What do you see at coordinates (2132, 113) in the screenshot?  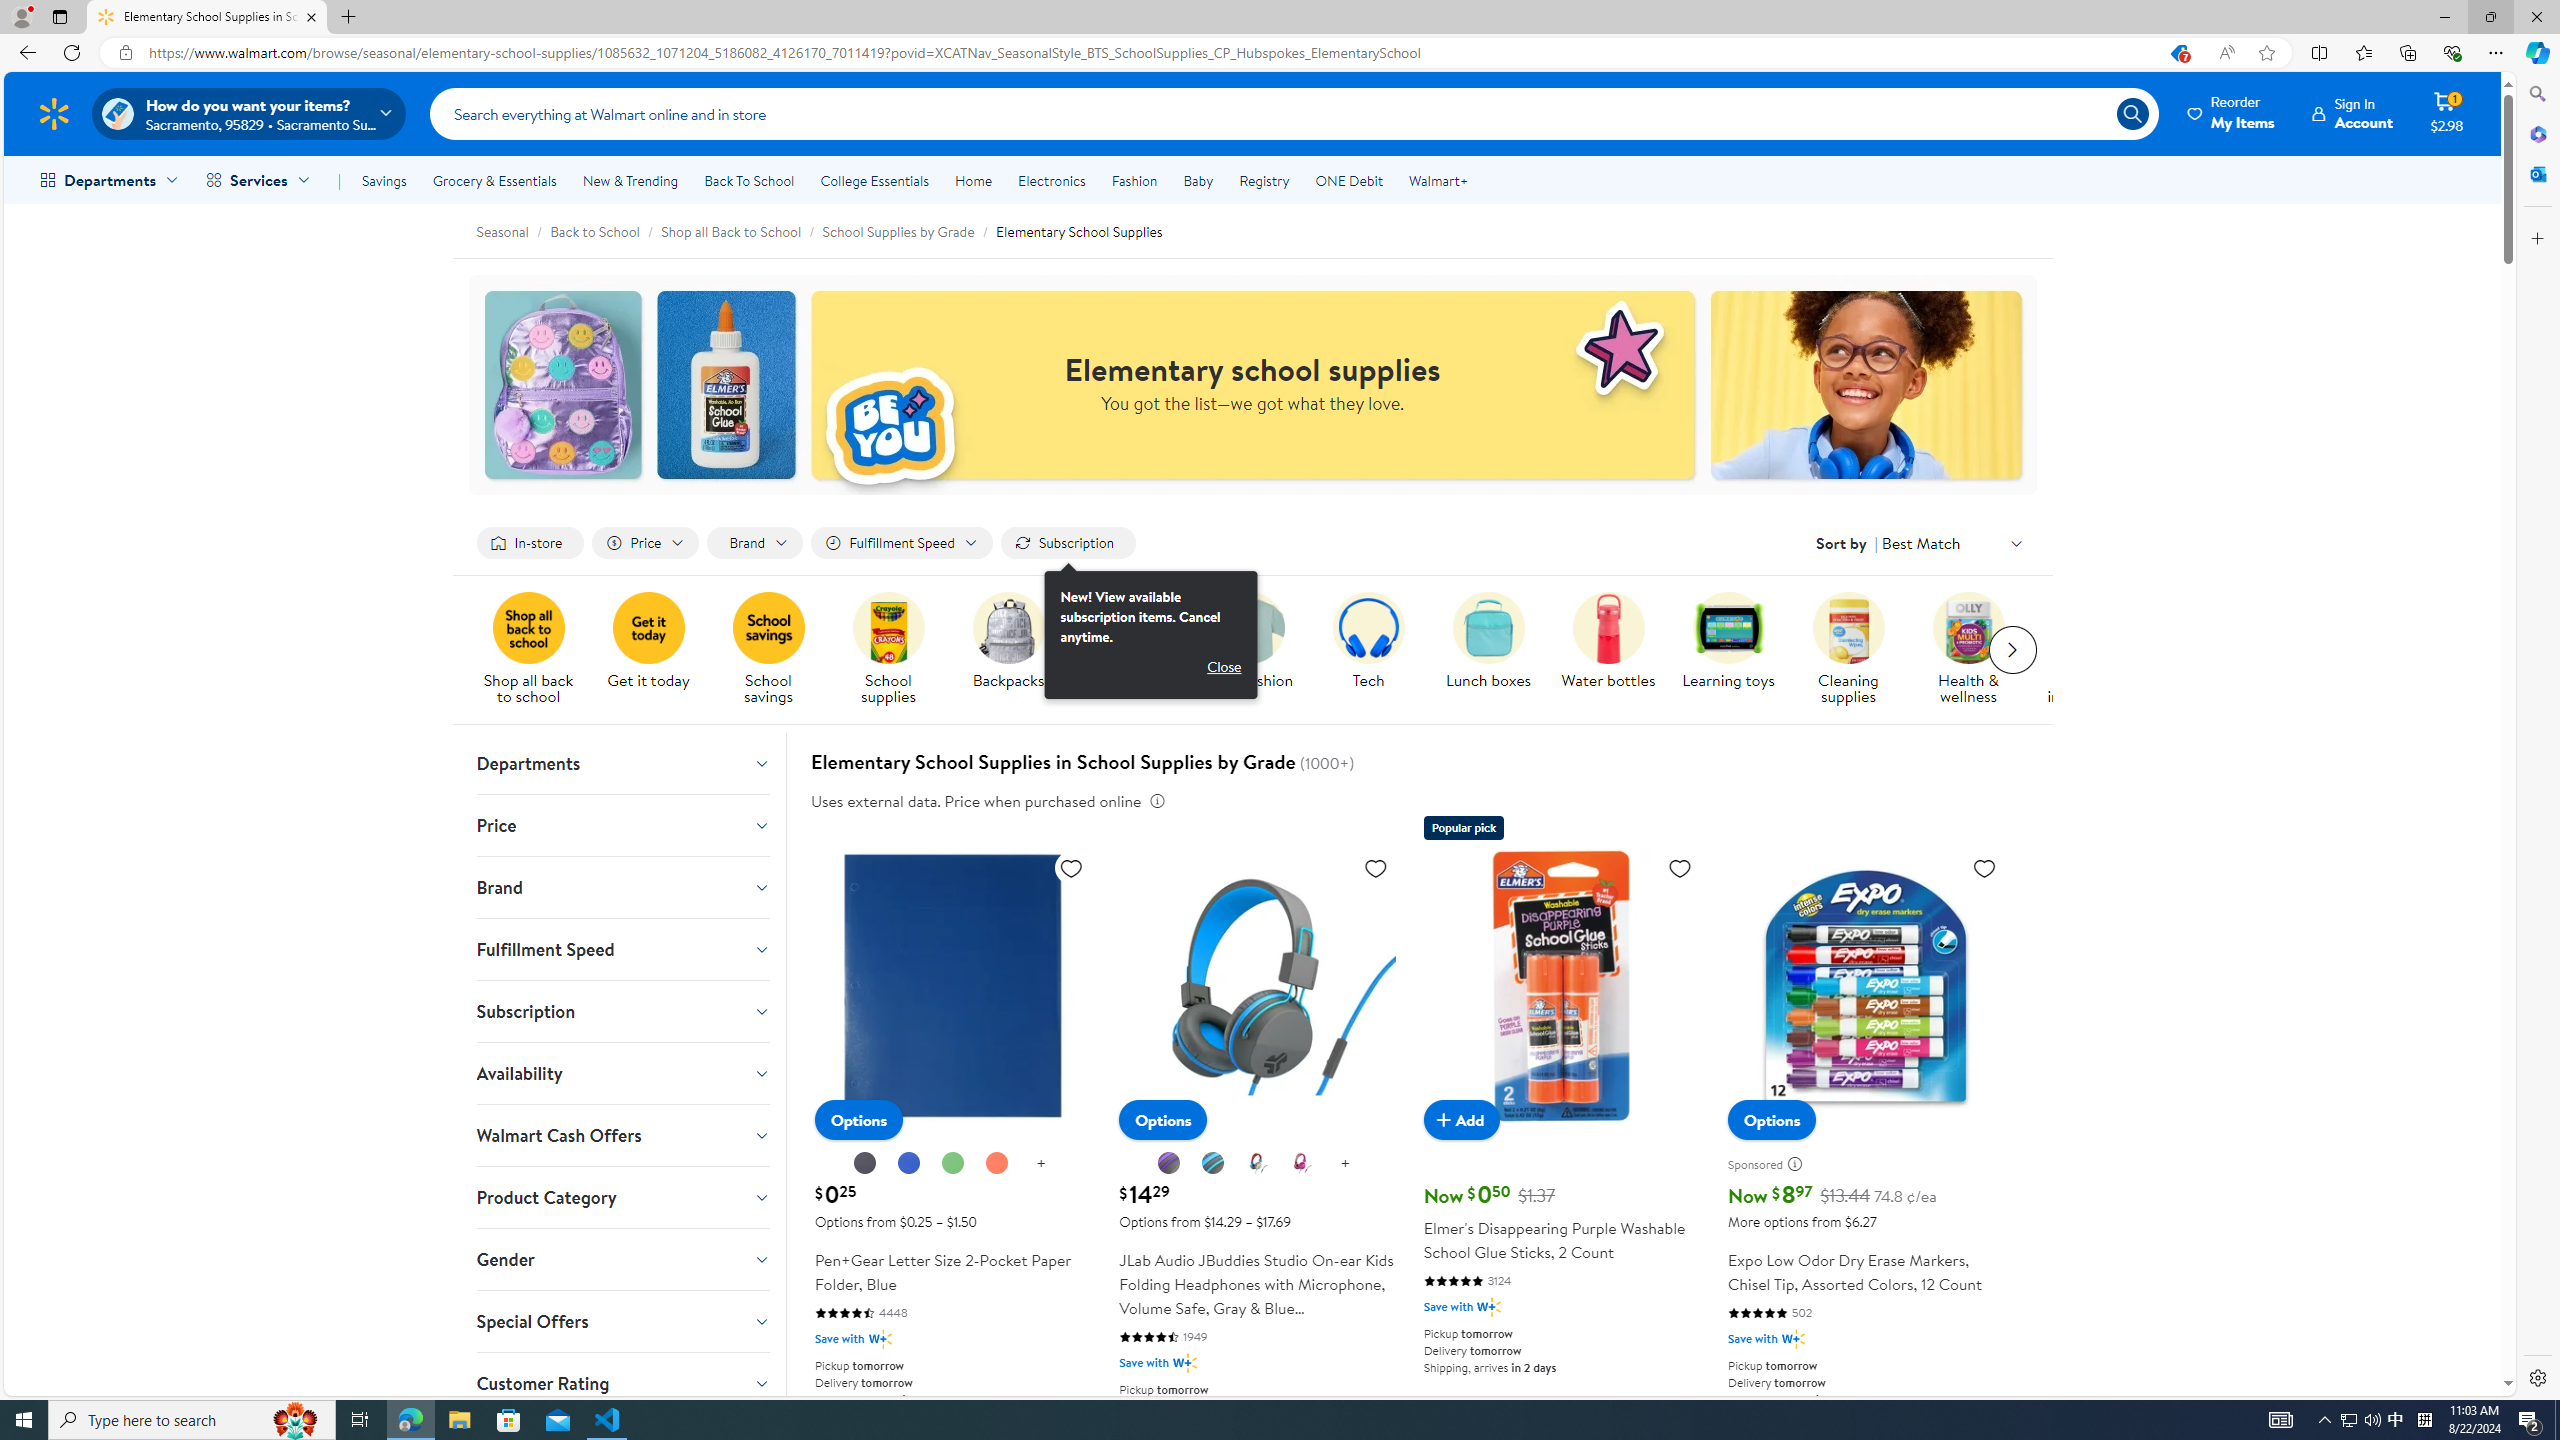 I see `Search icon` at bounding box center [2132, 113].